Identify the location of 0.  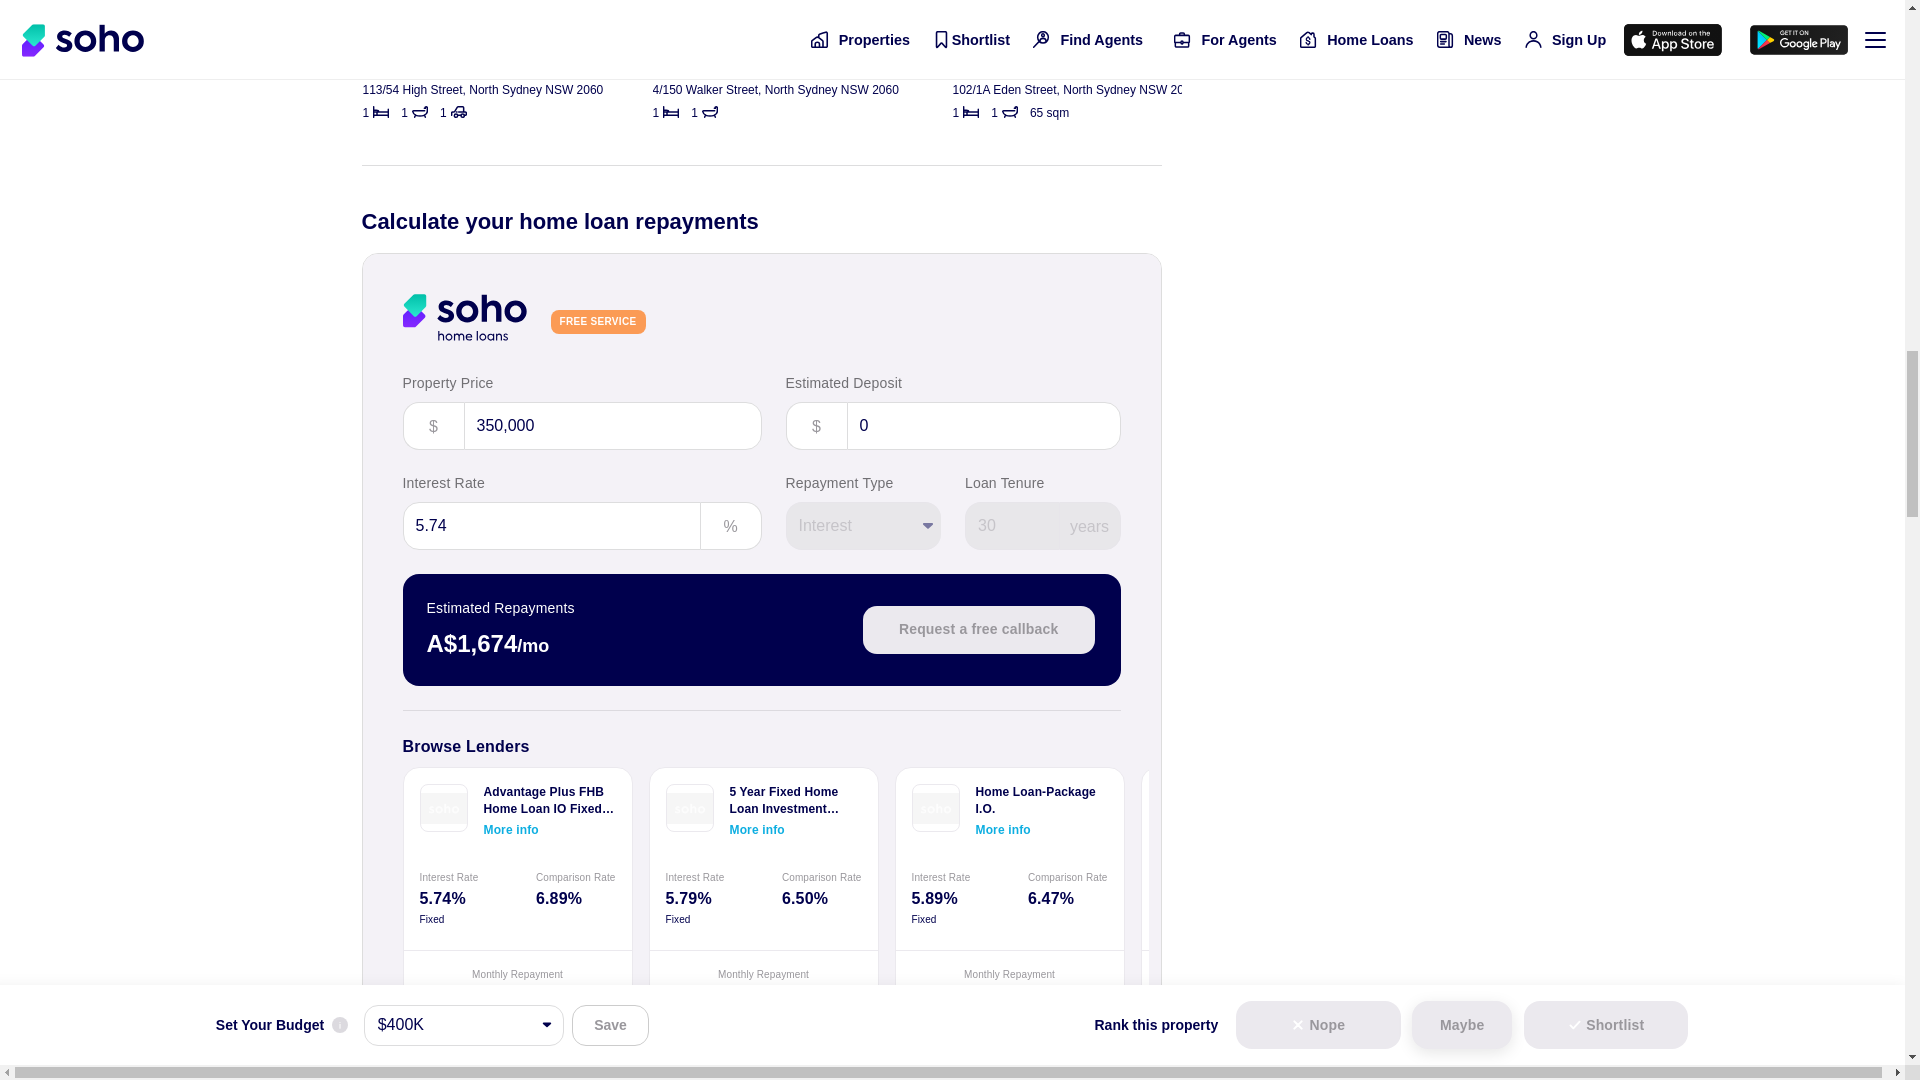
(982, 426).